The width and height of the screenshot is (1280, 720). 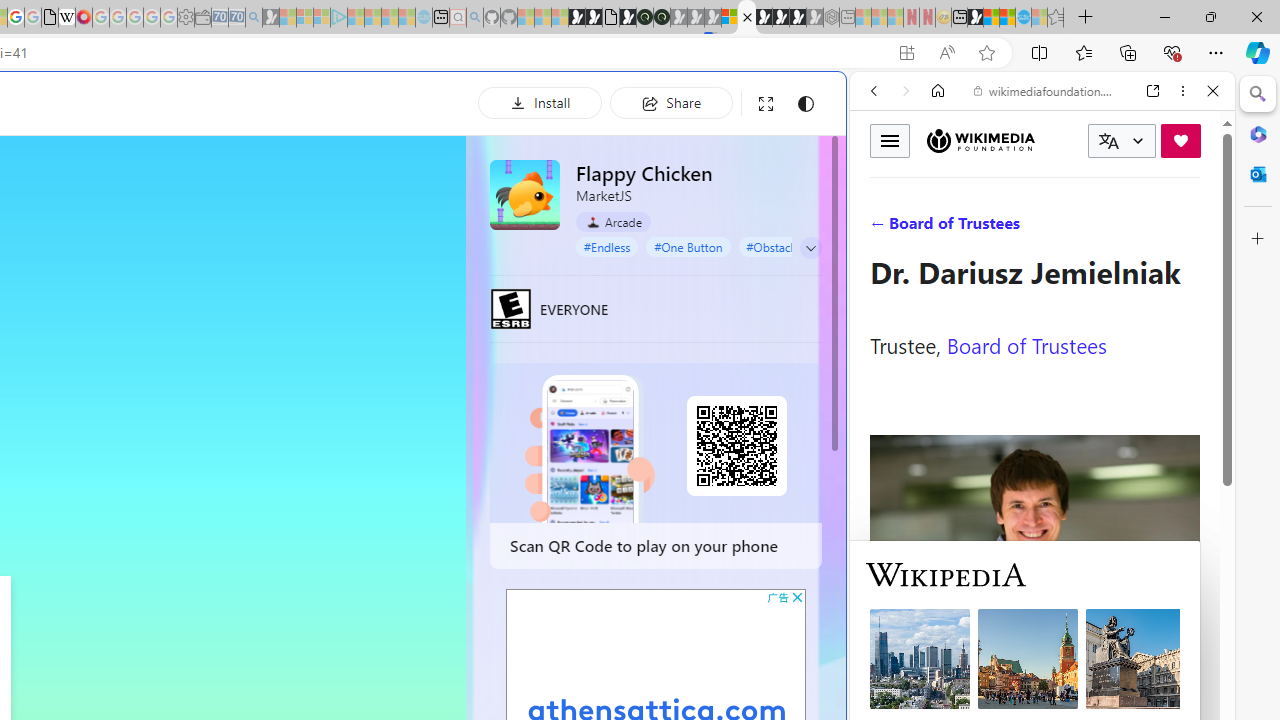 I want to click on CURRENT LANGUAGE:, so click(x=1122, y=141).